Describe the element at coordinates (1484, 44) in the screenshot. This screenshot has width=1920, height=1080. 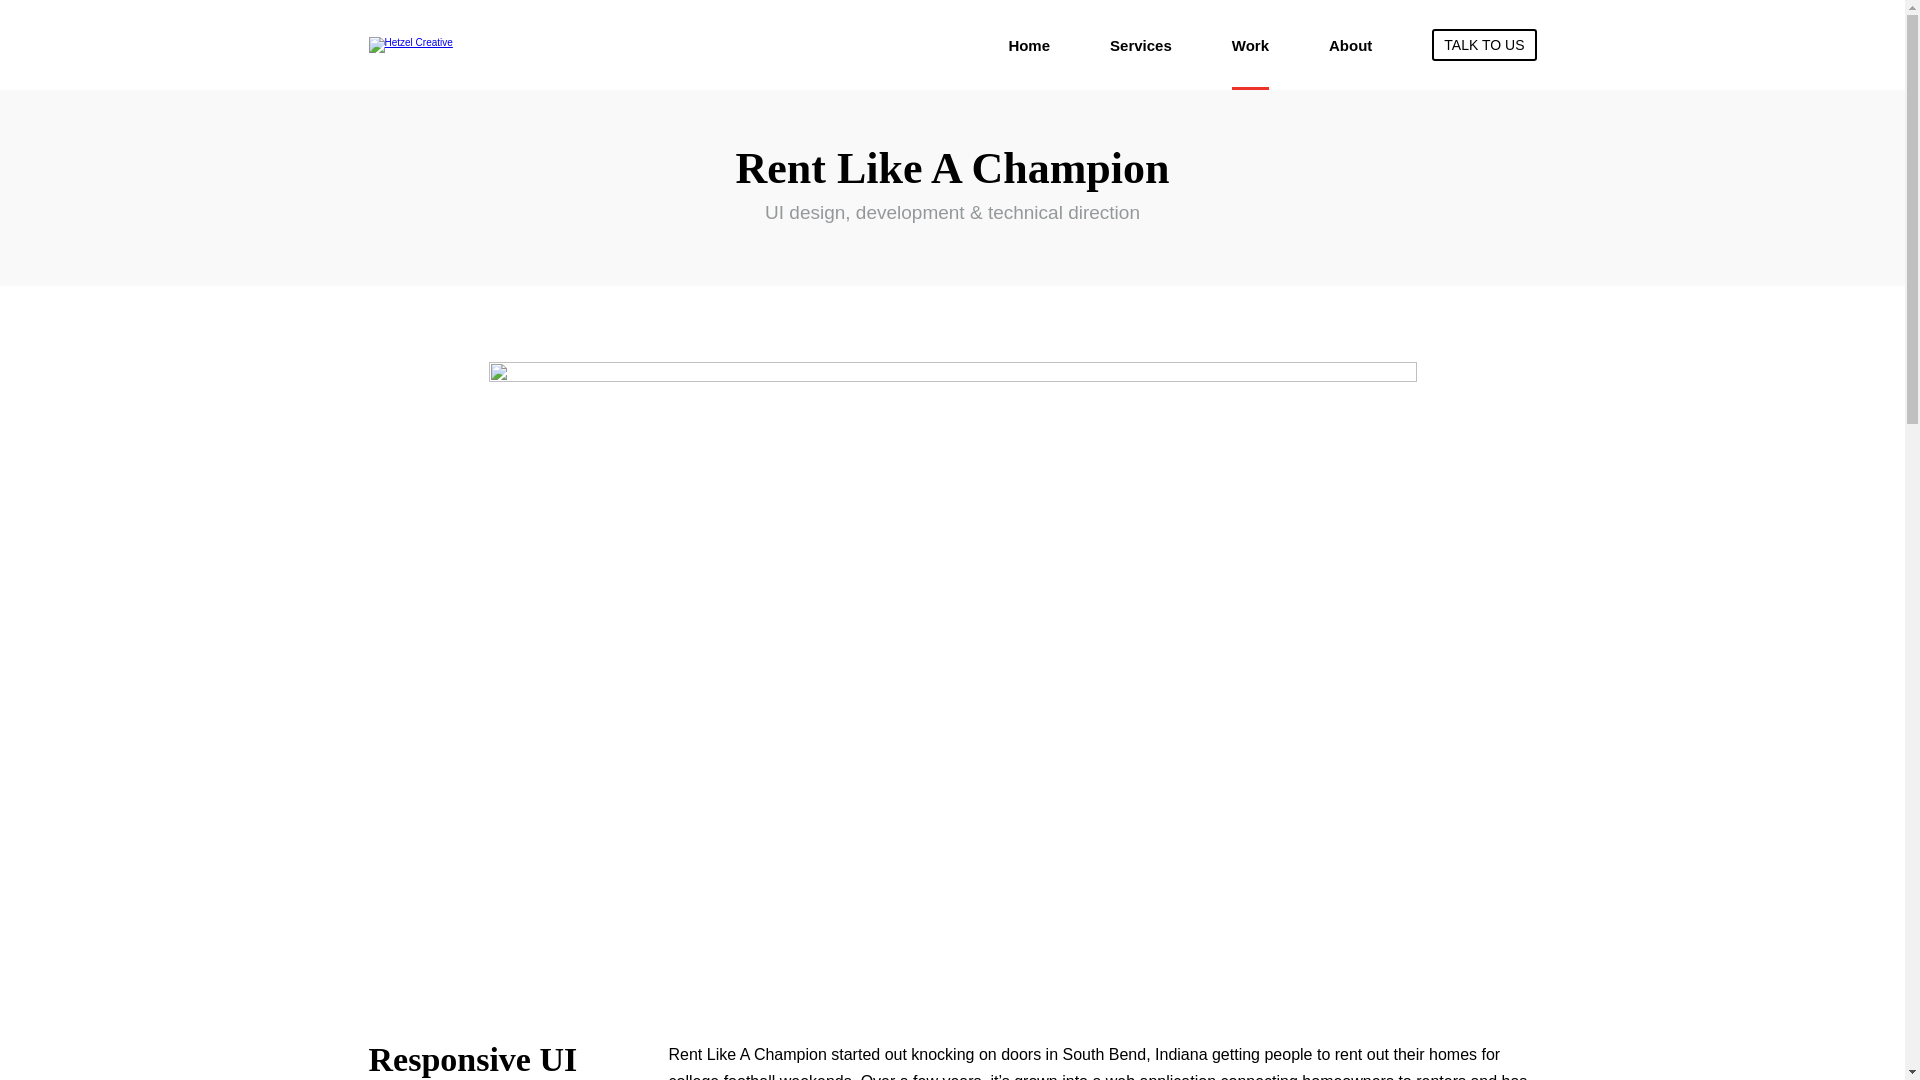
I see `TALK TO US` at that location.